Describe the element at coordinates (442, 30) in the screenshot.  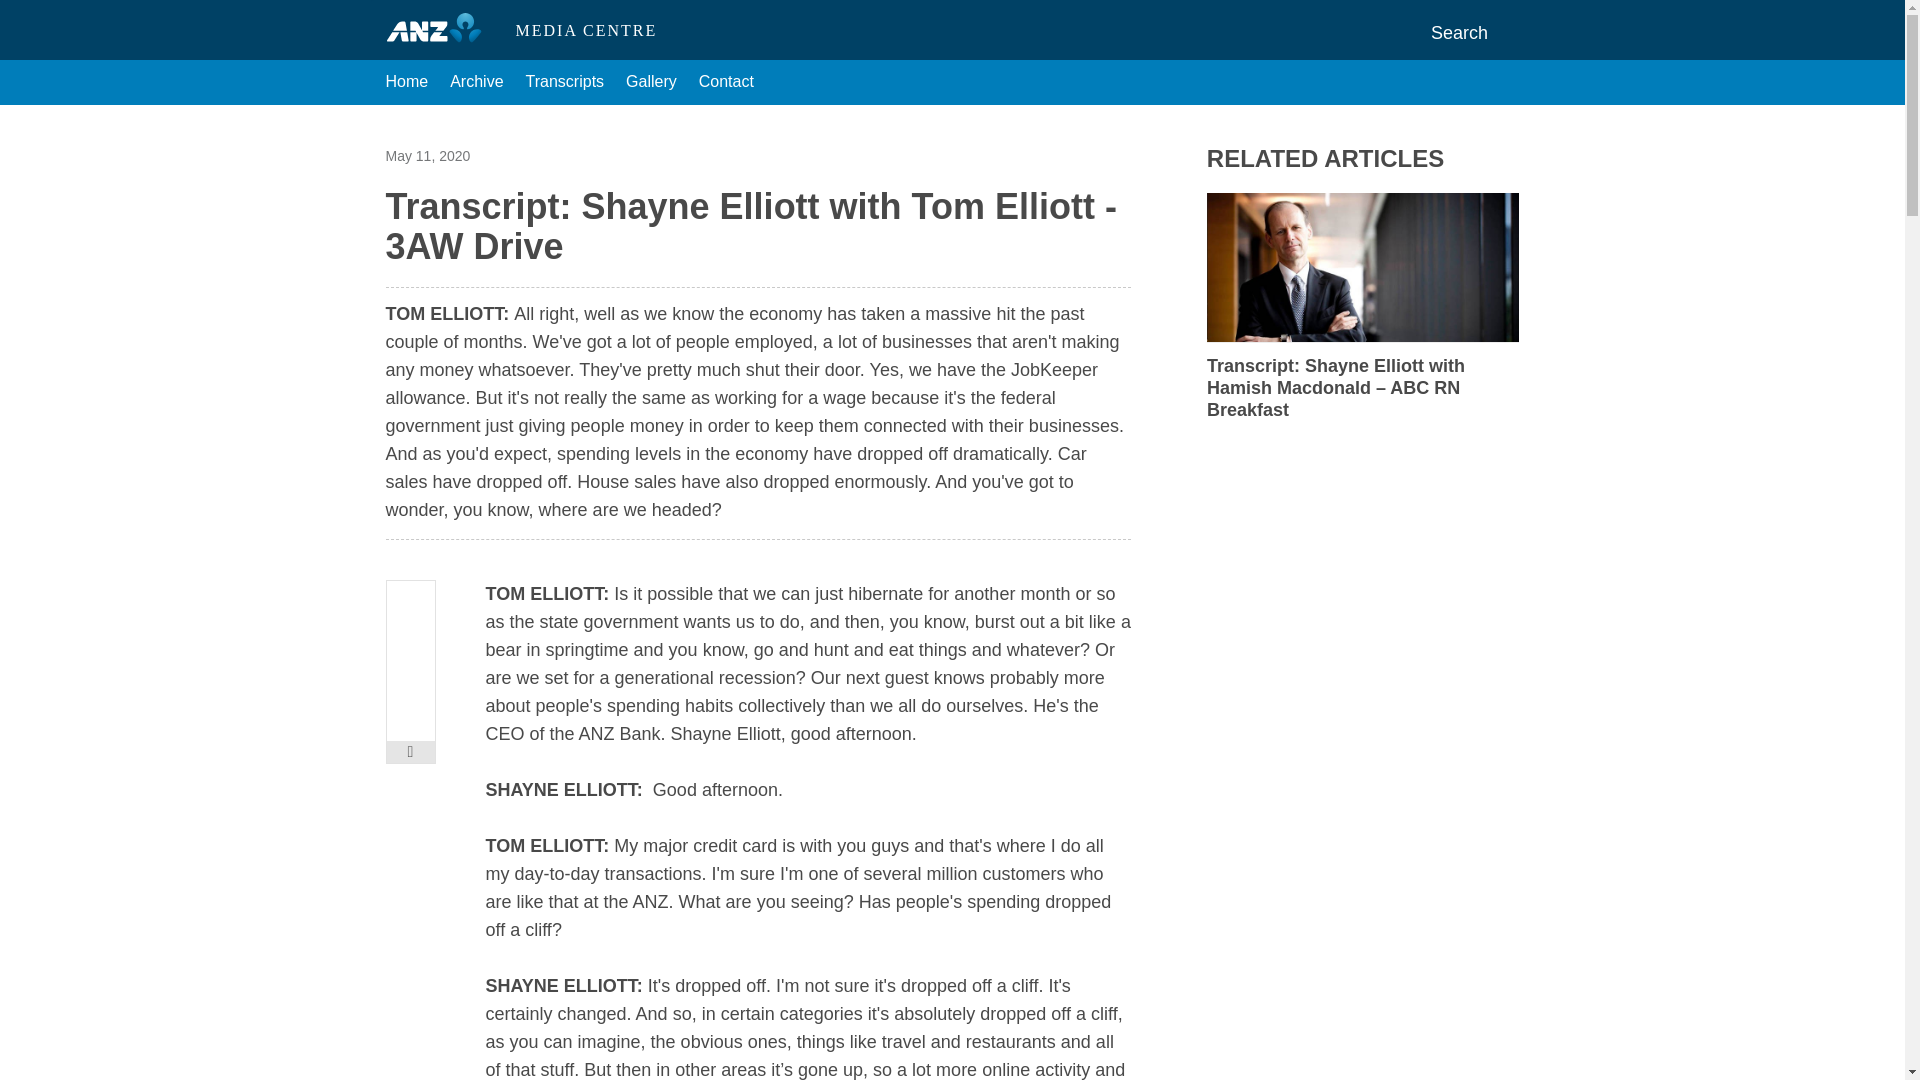
I see `Media Centre Homepage` at that location.